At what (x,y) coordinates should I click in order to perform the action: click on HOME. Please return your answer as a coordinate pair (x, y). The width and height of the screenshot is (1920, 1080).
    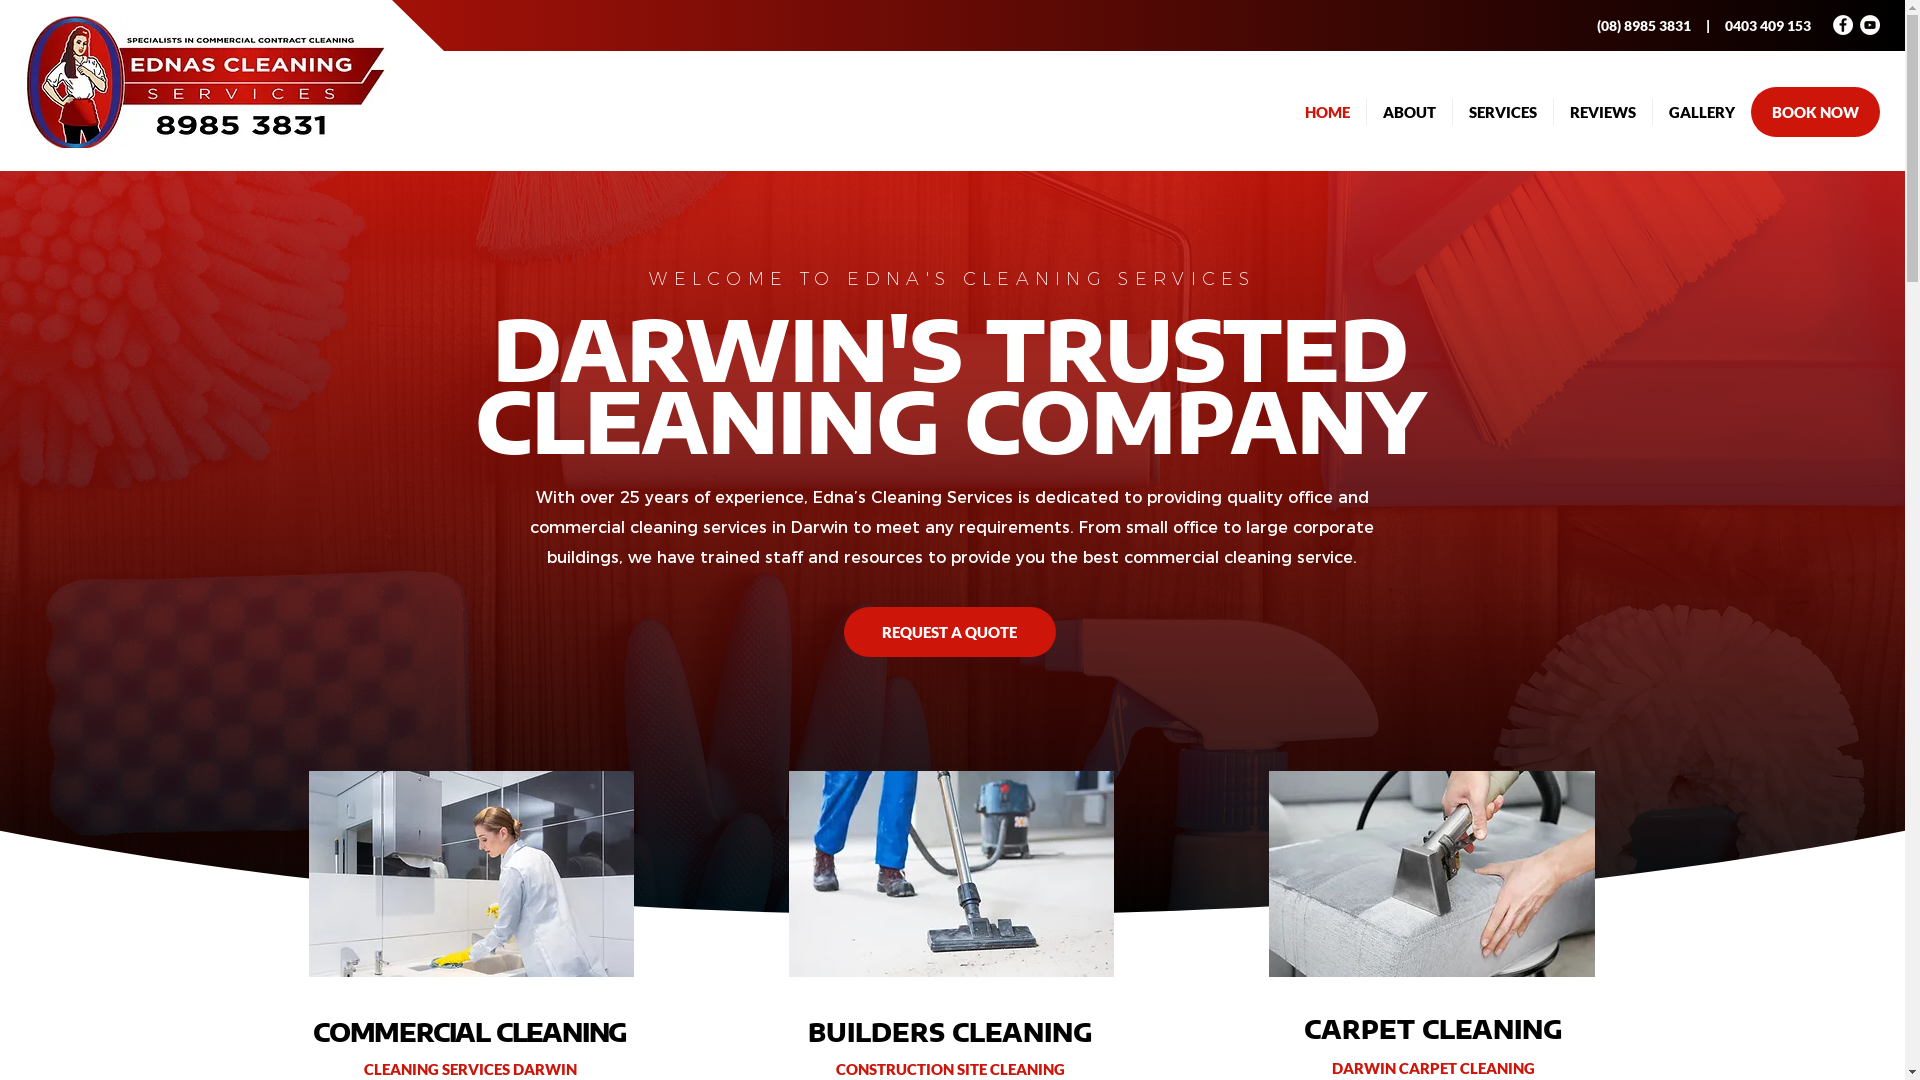
    Looking at the image, I should click on (1327, 112).